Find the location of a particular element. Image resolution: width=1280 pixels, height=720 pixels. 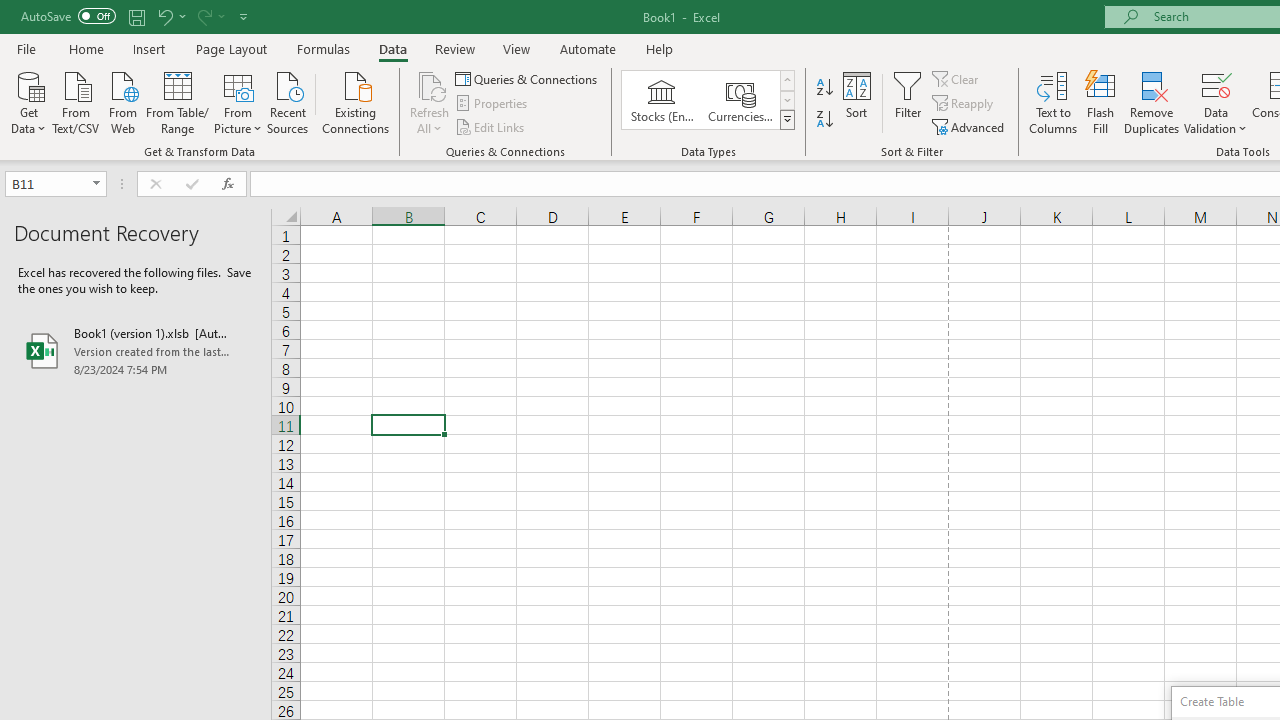

Redo is located at coordinates (203, 16).